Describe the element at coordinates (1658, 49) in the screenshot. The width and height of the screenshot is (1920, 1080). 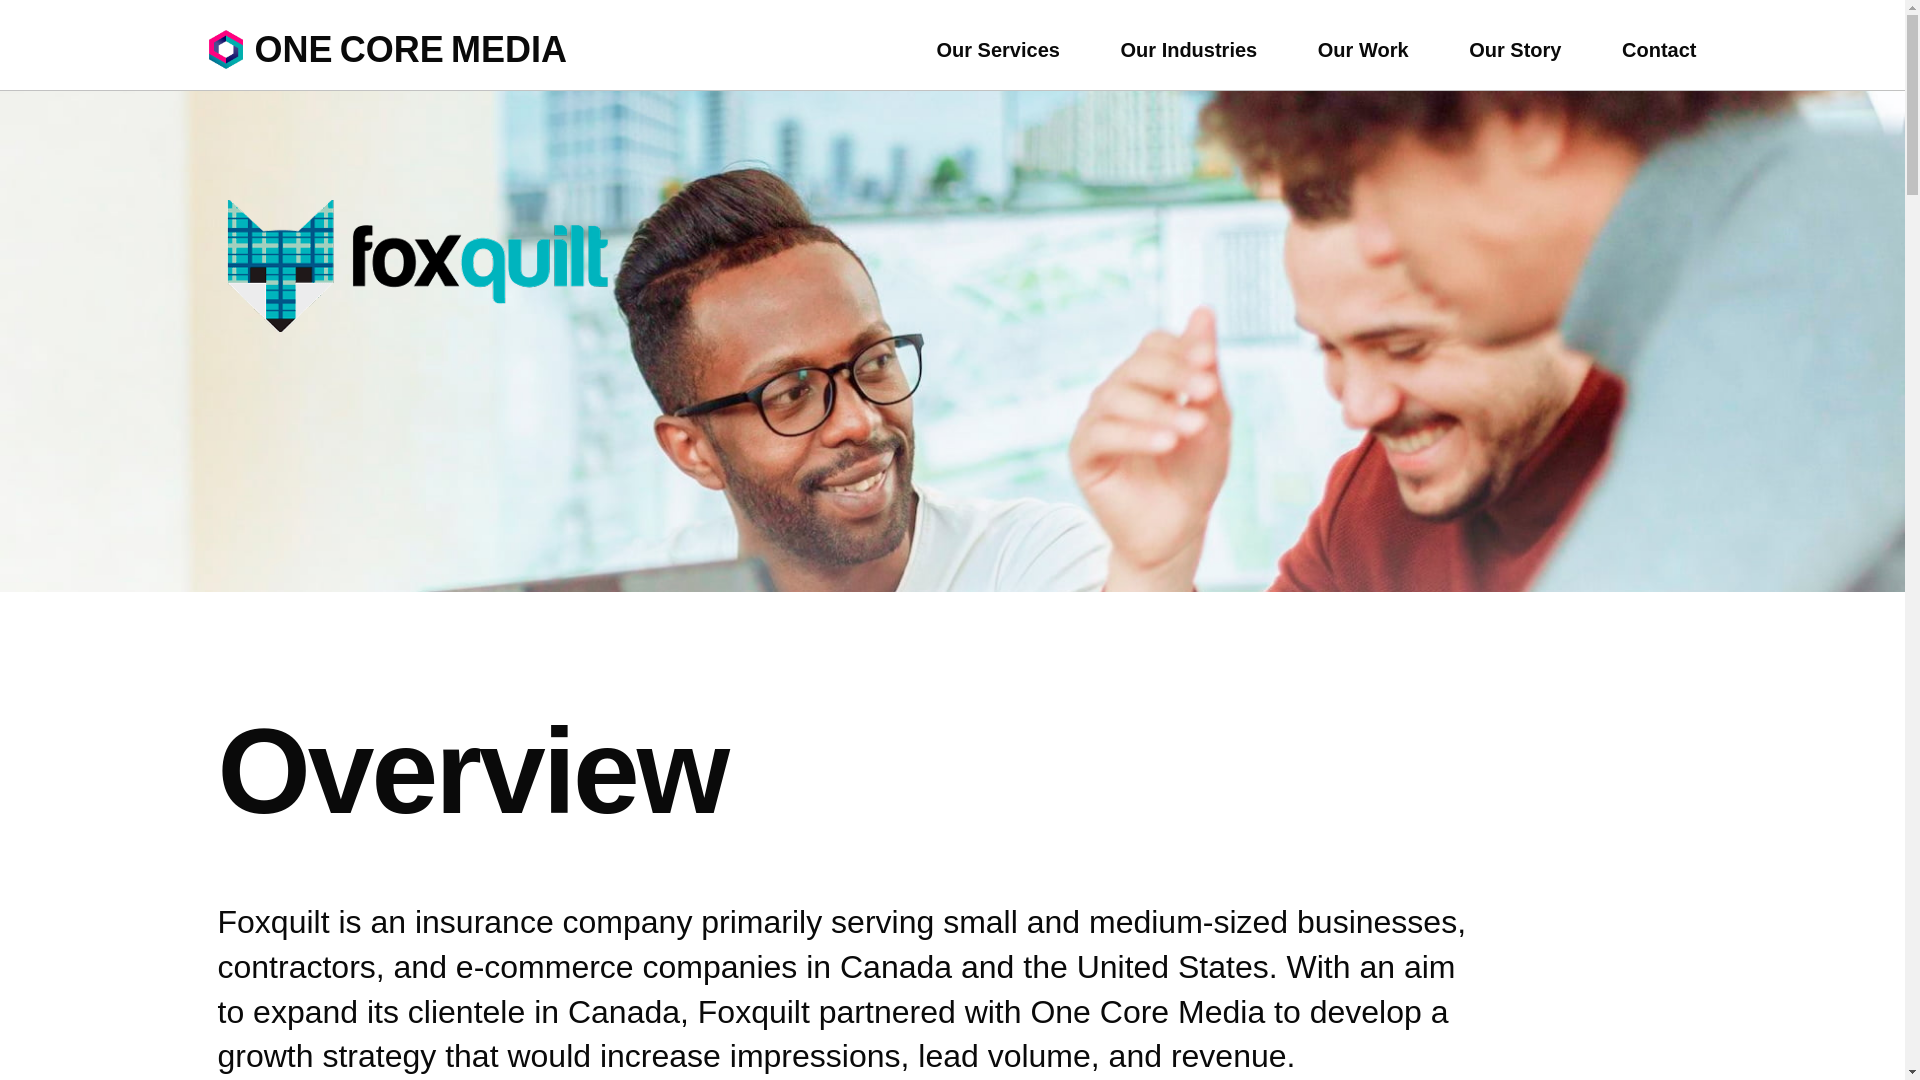
I see `Our Story` at that location.